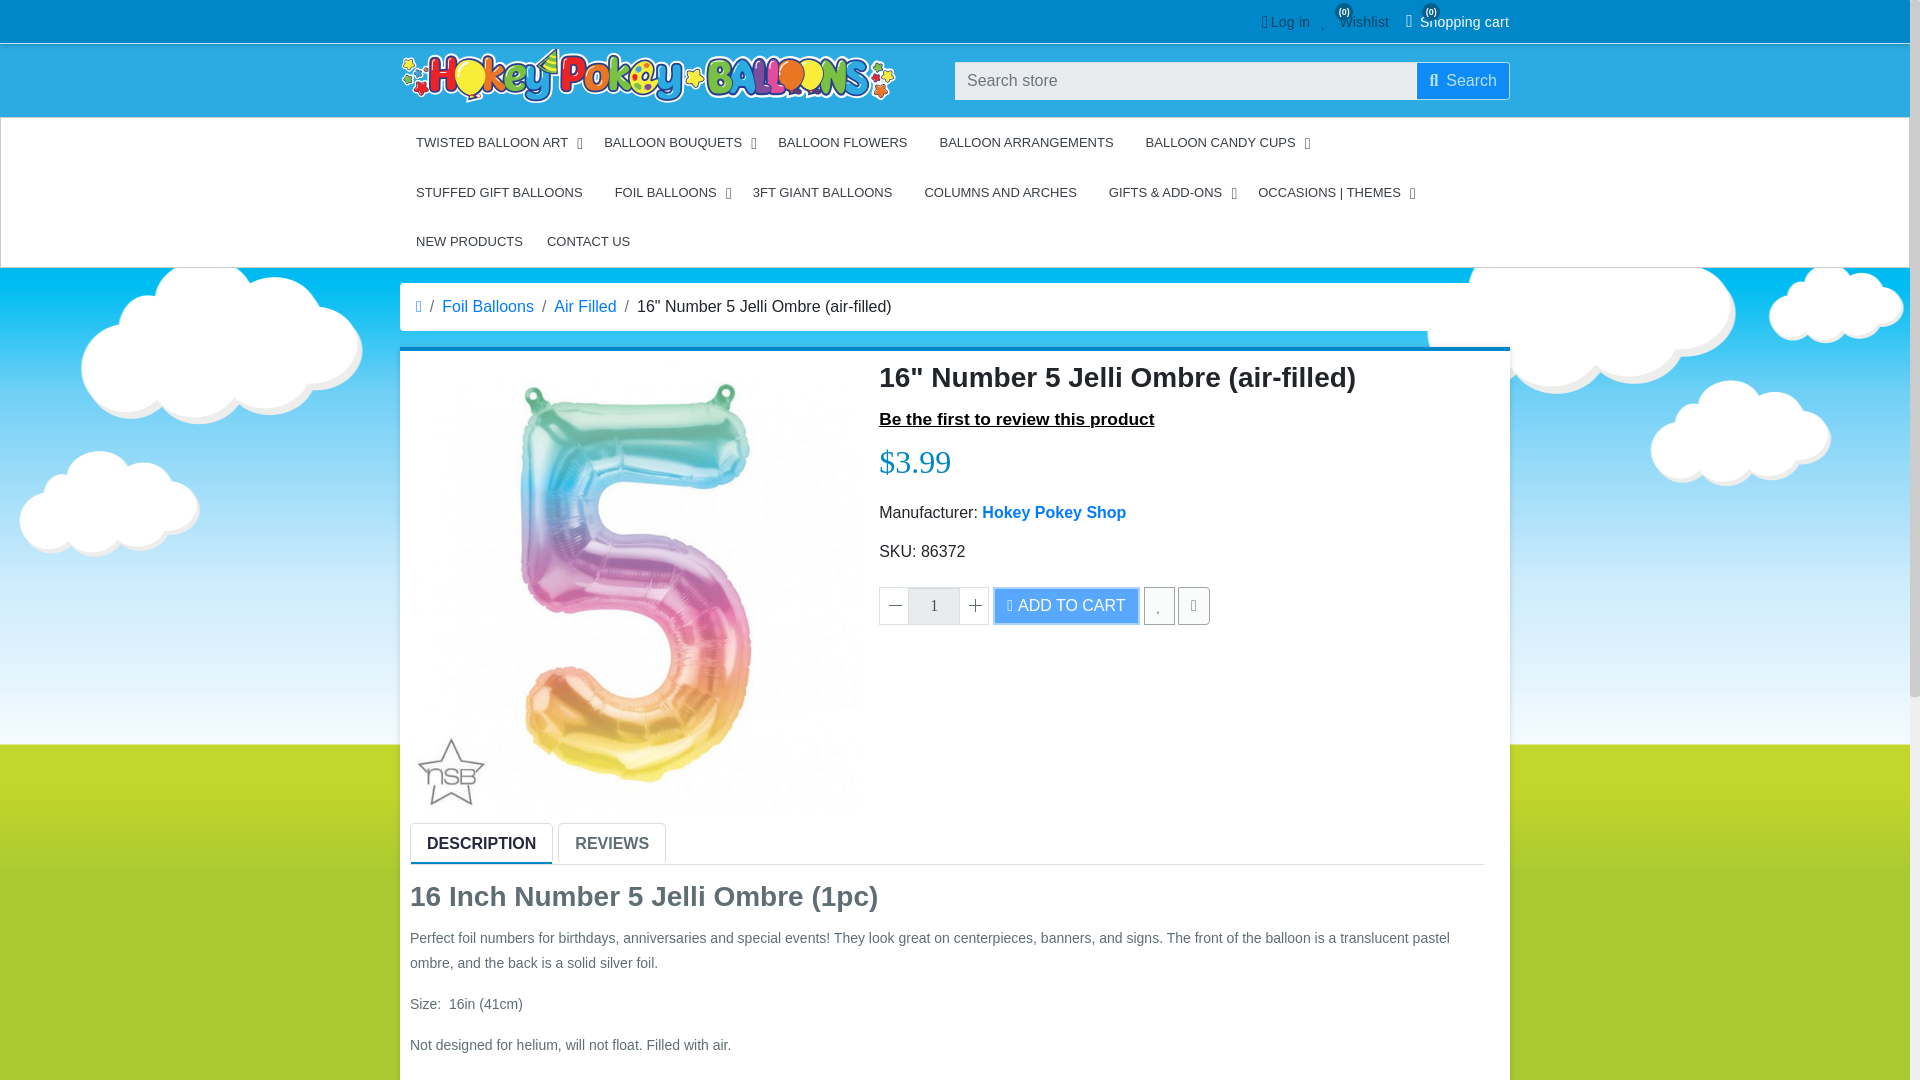 The height and width of the screenshot is (1080, 1920). Describe the element at coordinates (493, 142) in the screenshot. I see `Log in` at that location.